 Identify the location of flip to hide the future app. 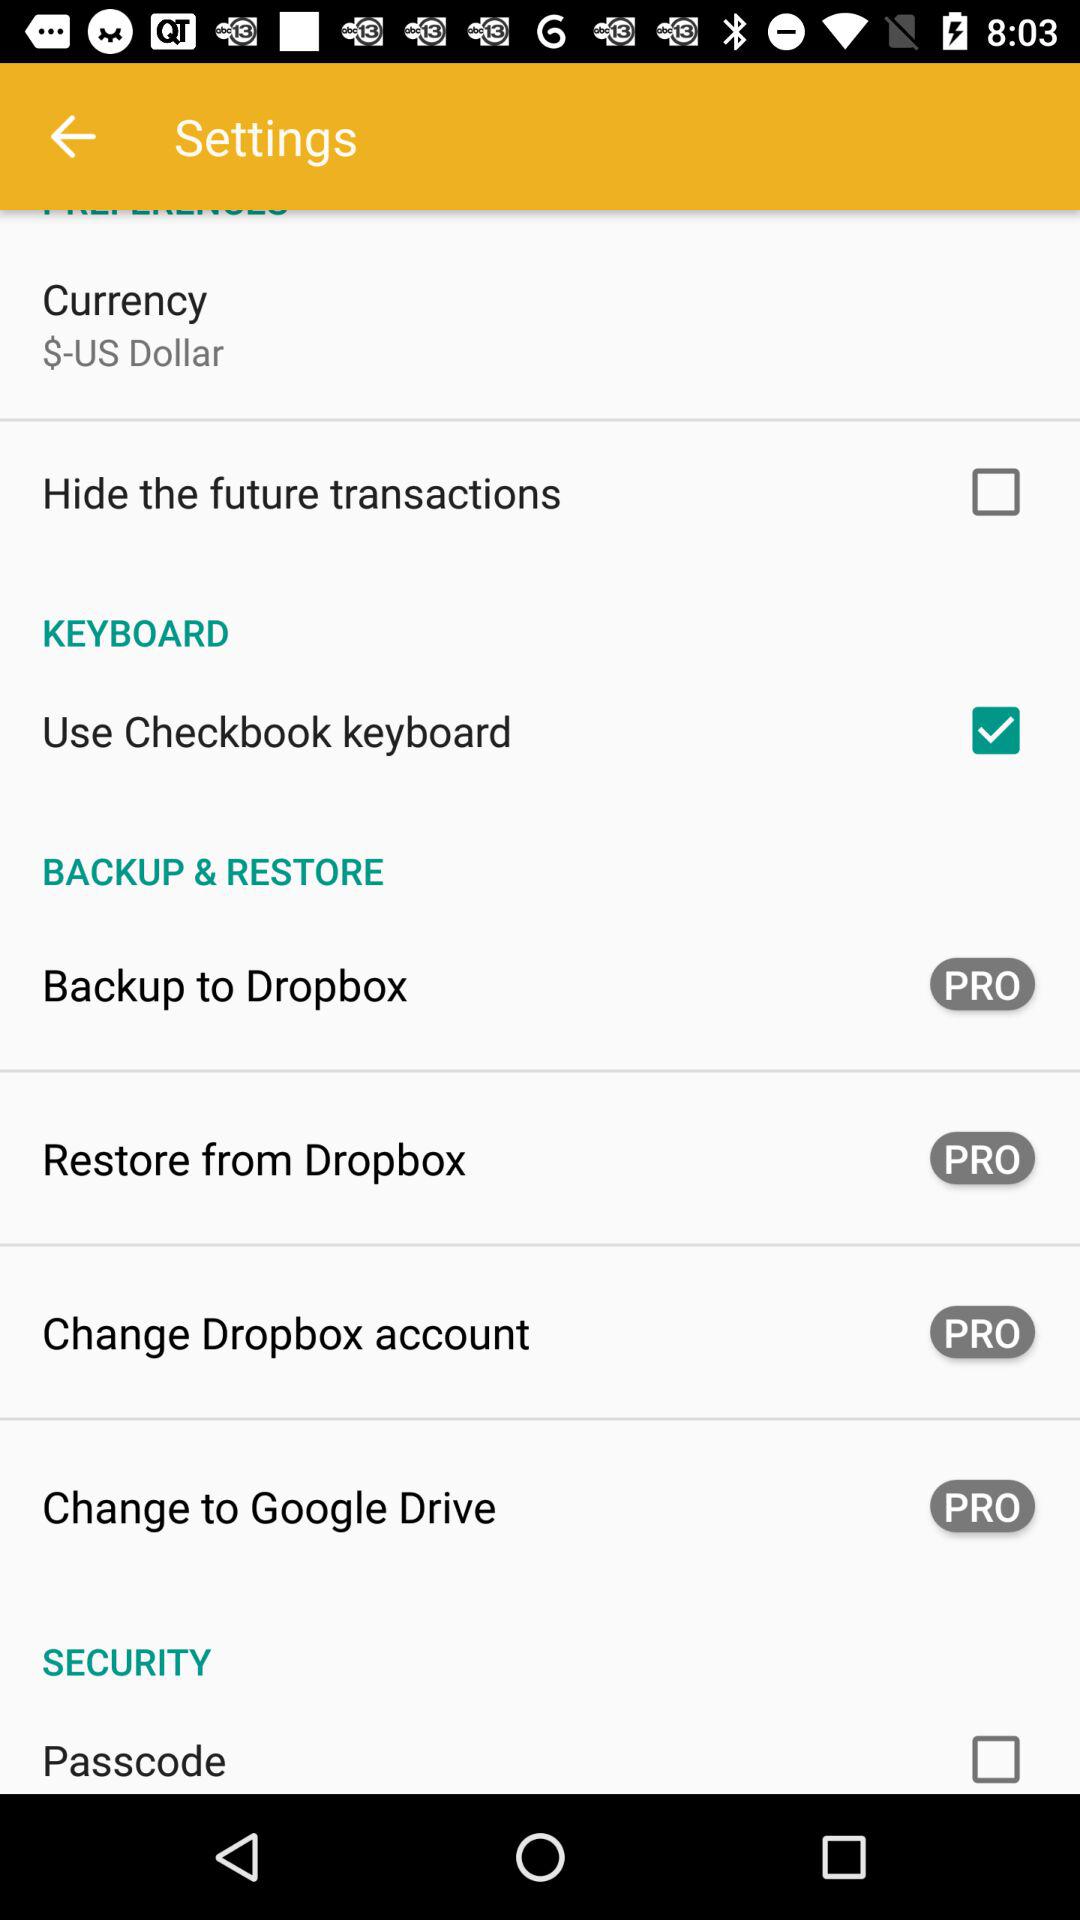
(302, 492).